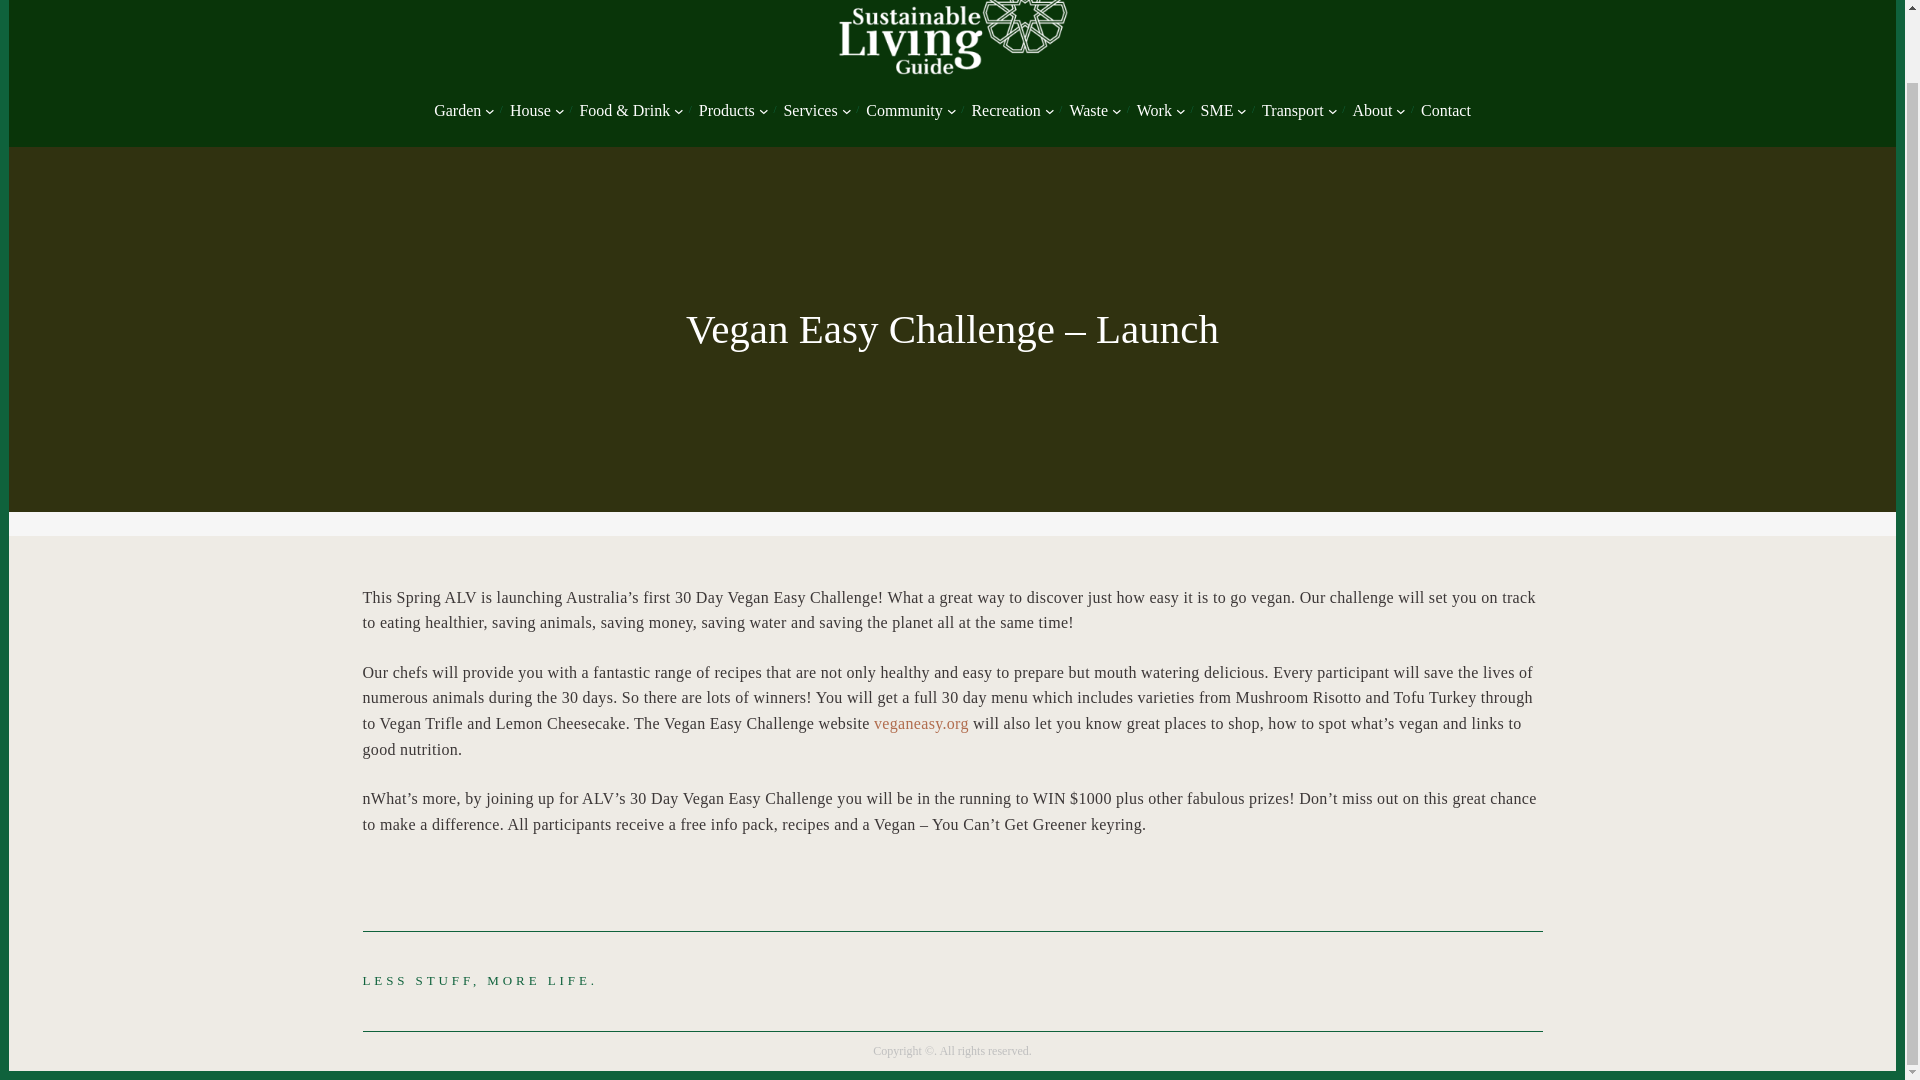 This screenshot has width=1920, height=1080. What do you see at coordinates (726, 111) in the screenshot?
I see `Products` at bounding box center [726, 111].